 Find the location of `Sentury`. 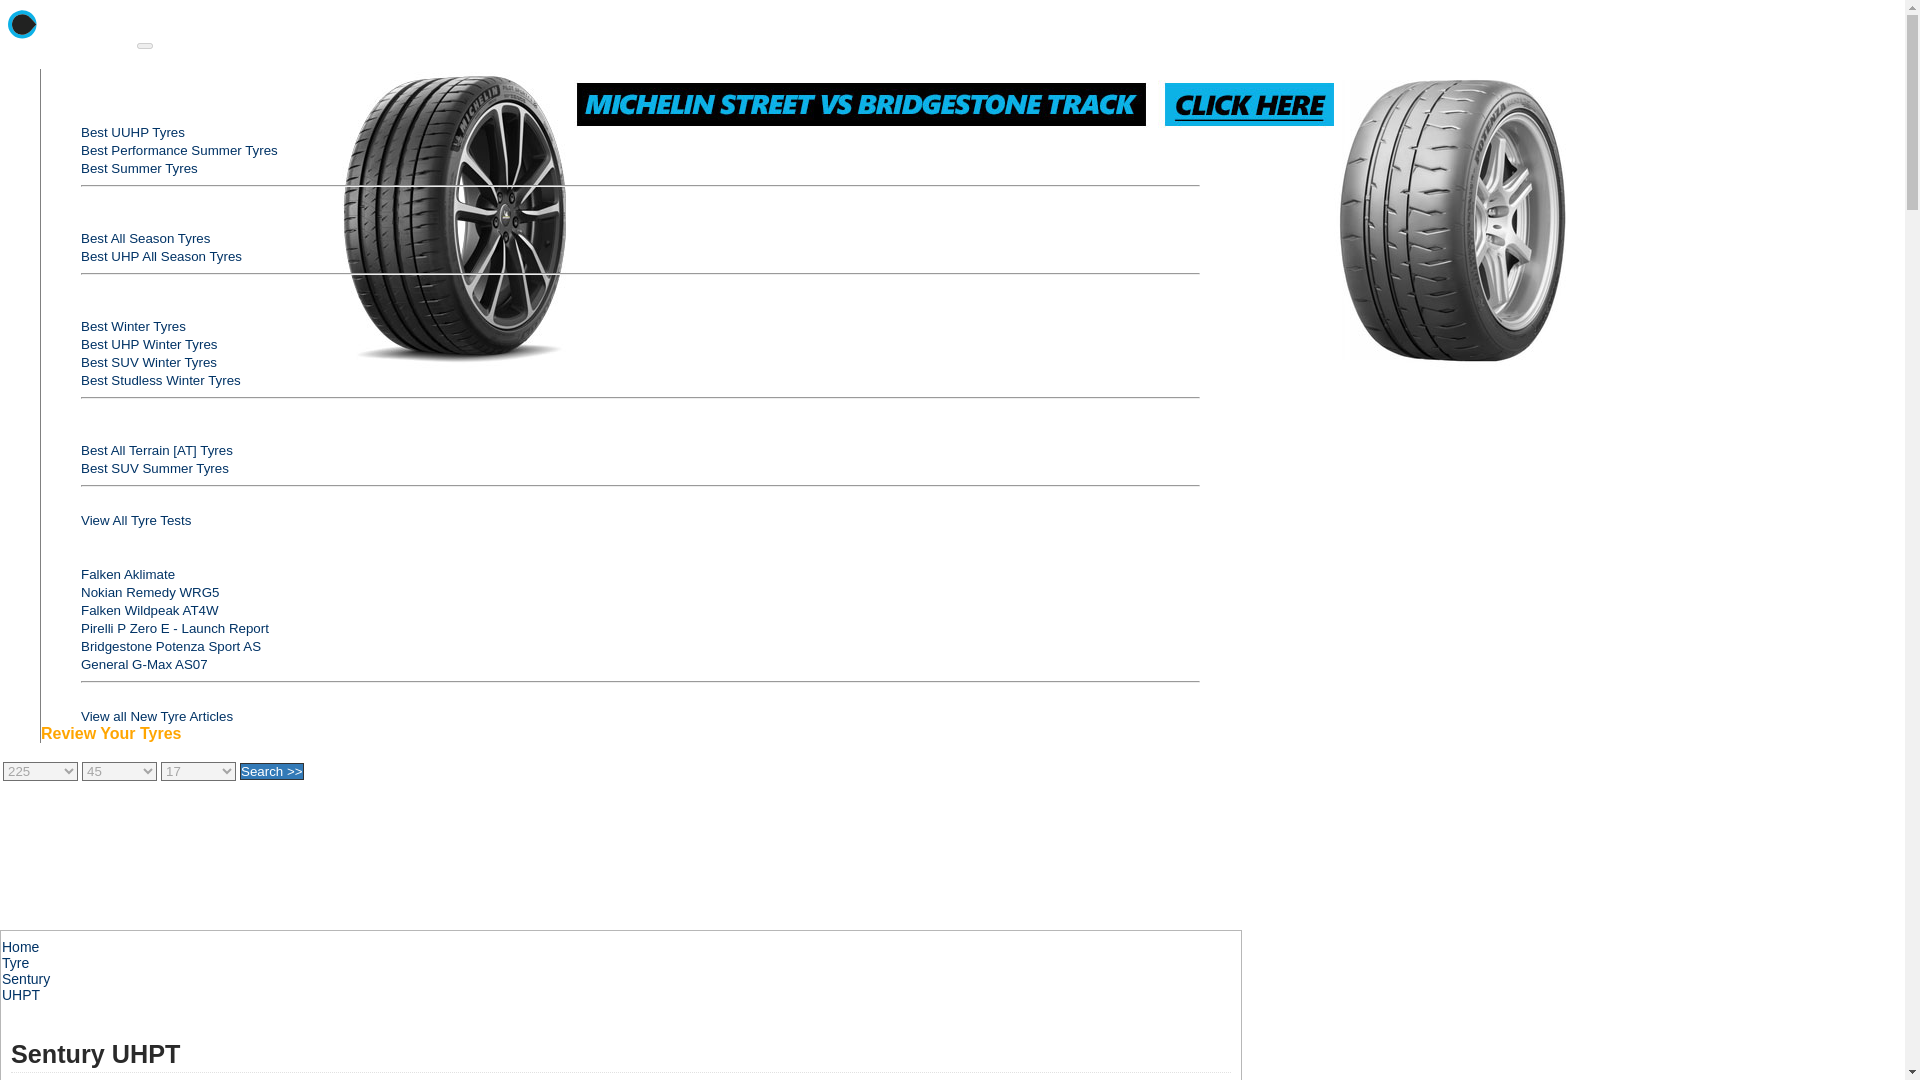

Sentury is located at coordinates (25, 978).